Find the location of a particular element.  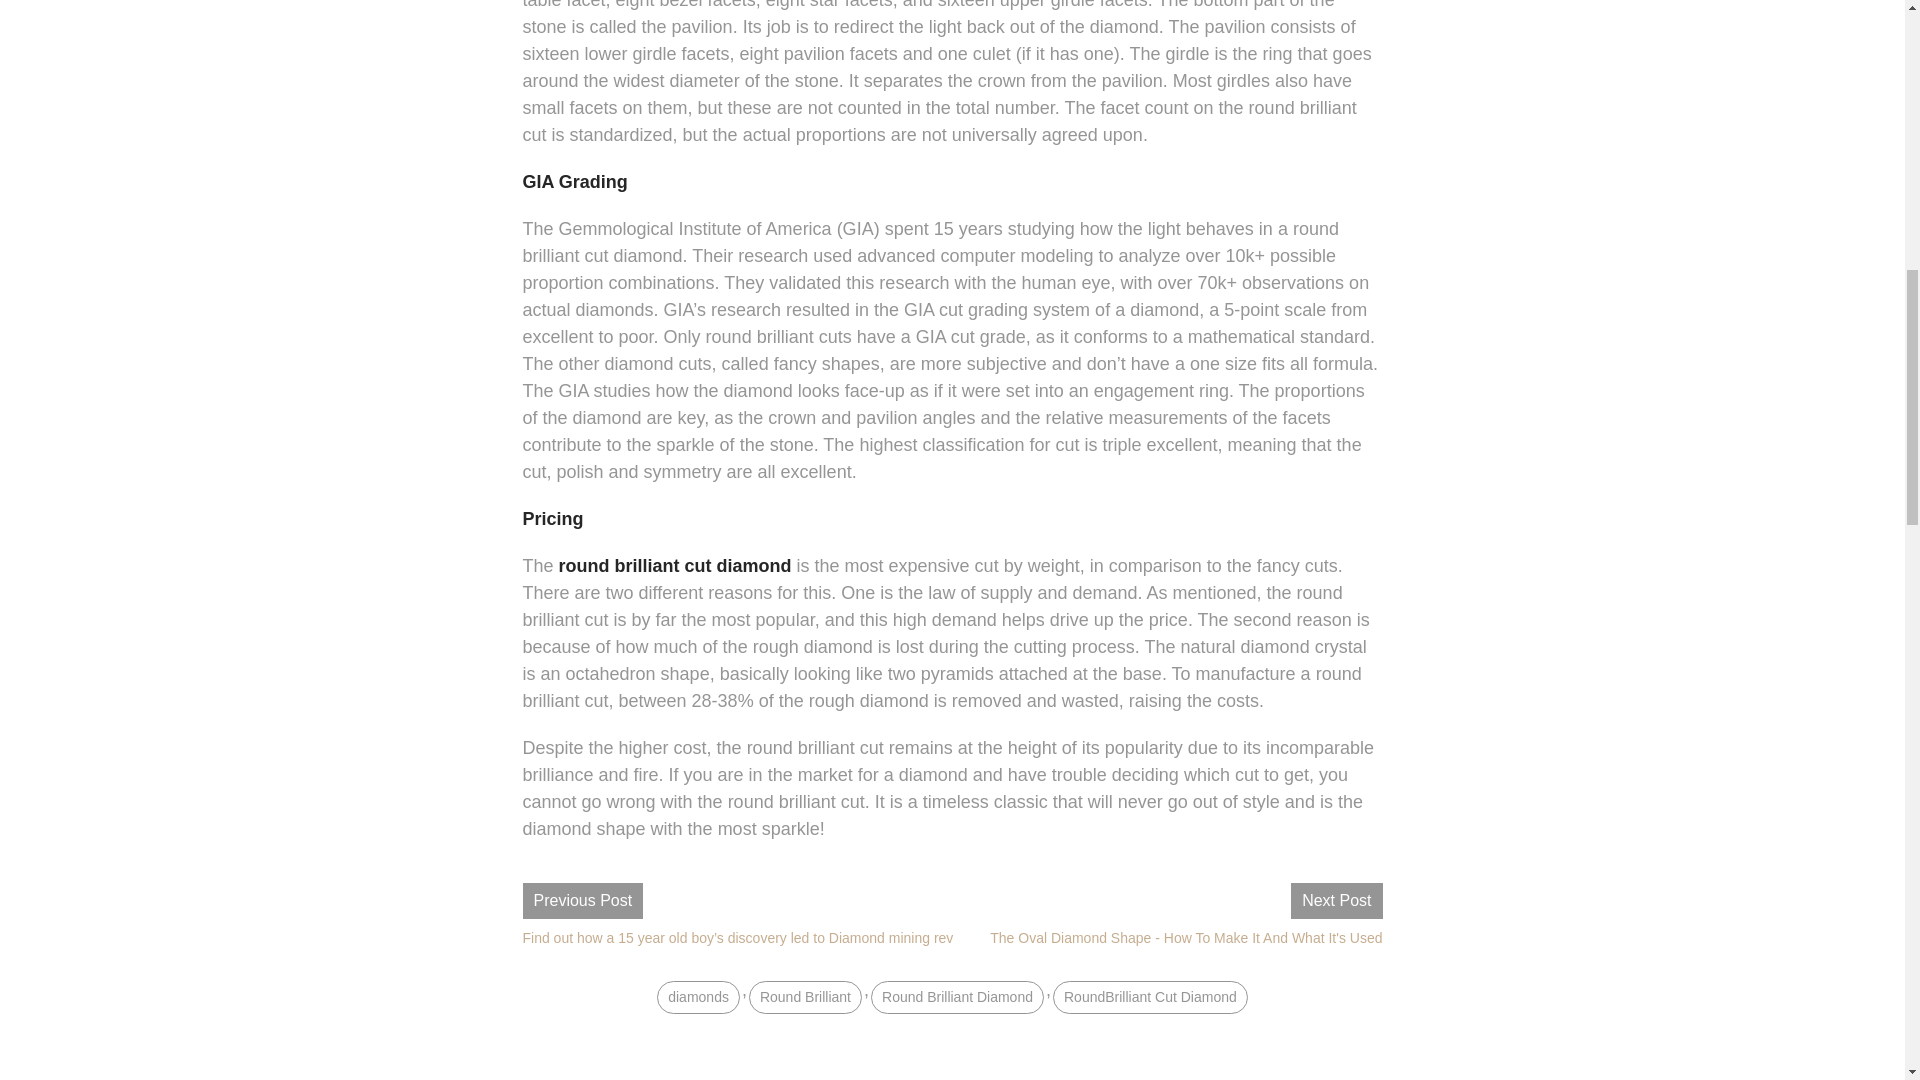

Round Brilliant is located at coordinates (805, 997).